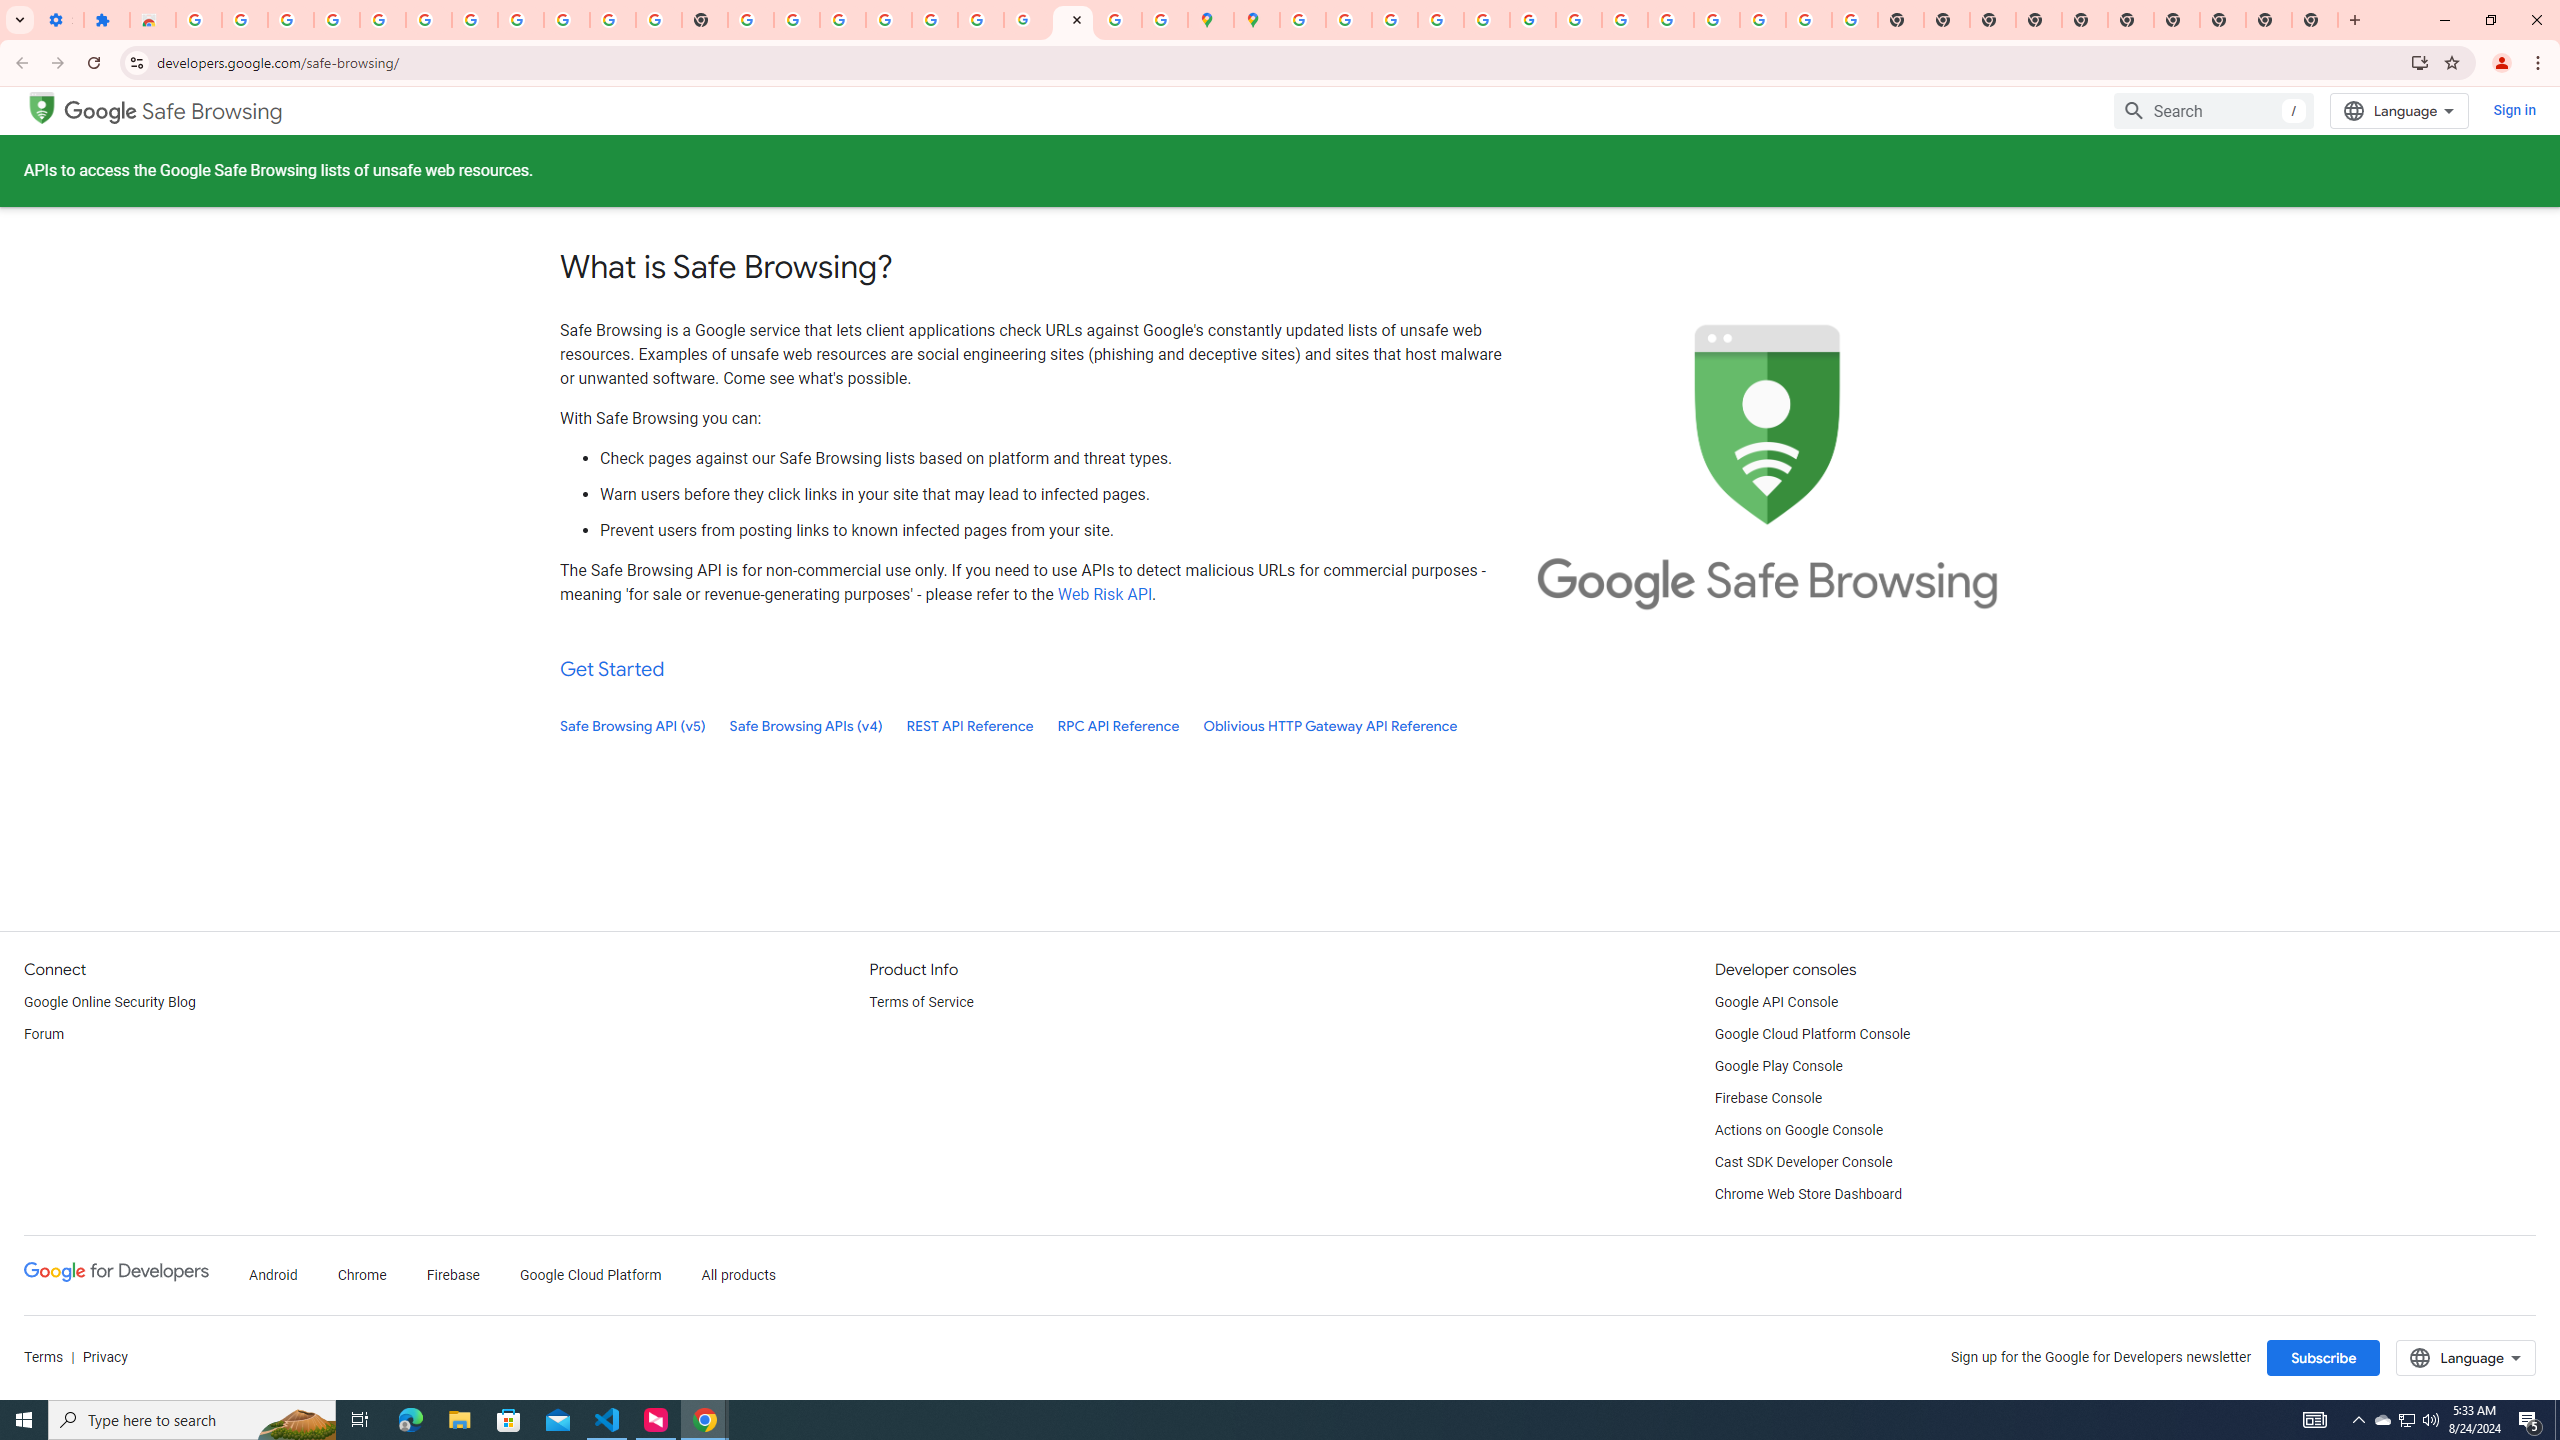 This screenshot has width=2560, height=1440. What do you see at coordinates (2466, 1358) in the screenshot?
I see `Language` at bounding box center [2466, 1358].